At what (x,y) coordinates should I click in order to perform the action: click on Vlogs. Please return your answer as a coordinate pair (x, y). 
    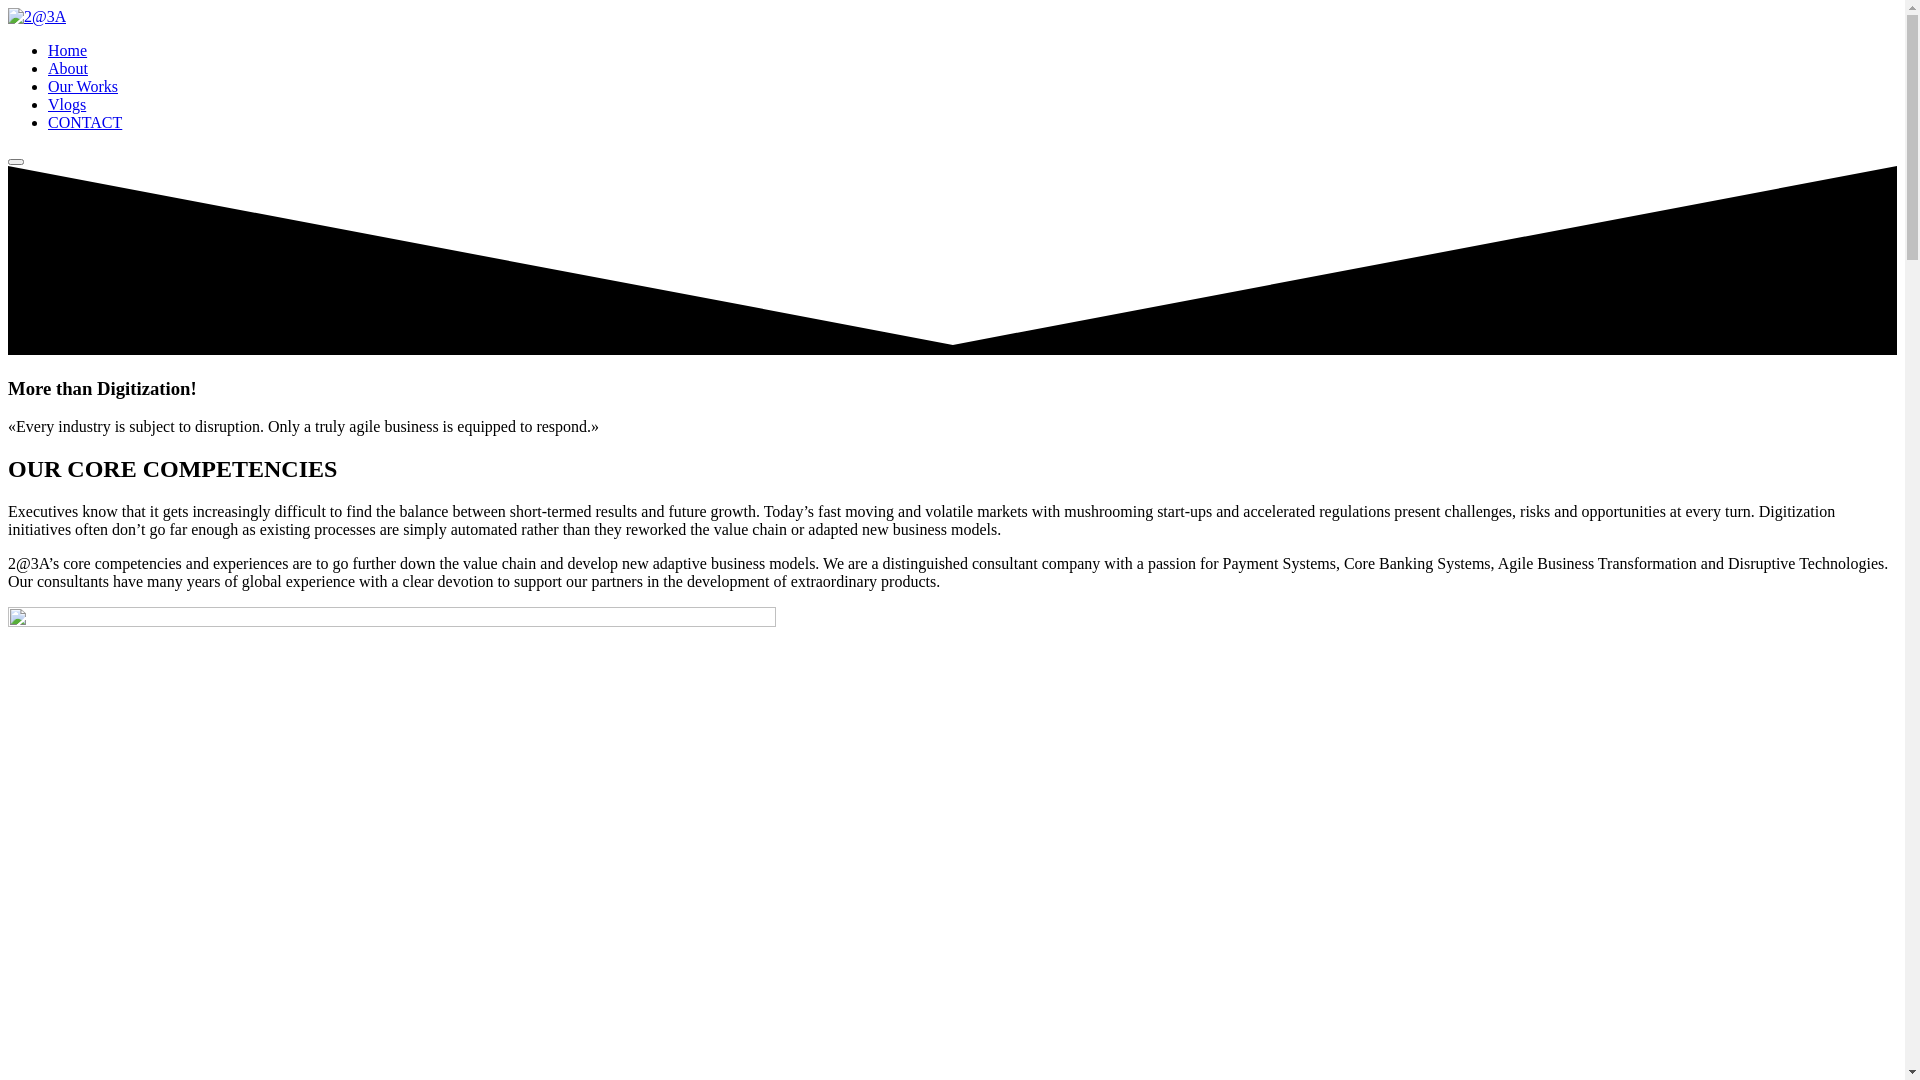
    Looking at the image, I should click on (67, 104).